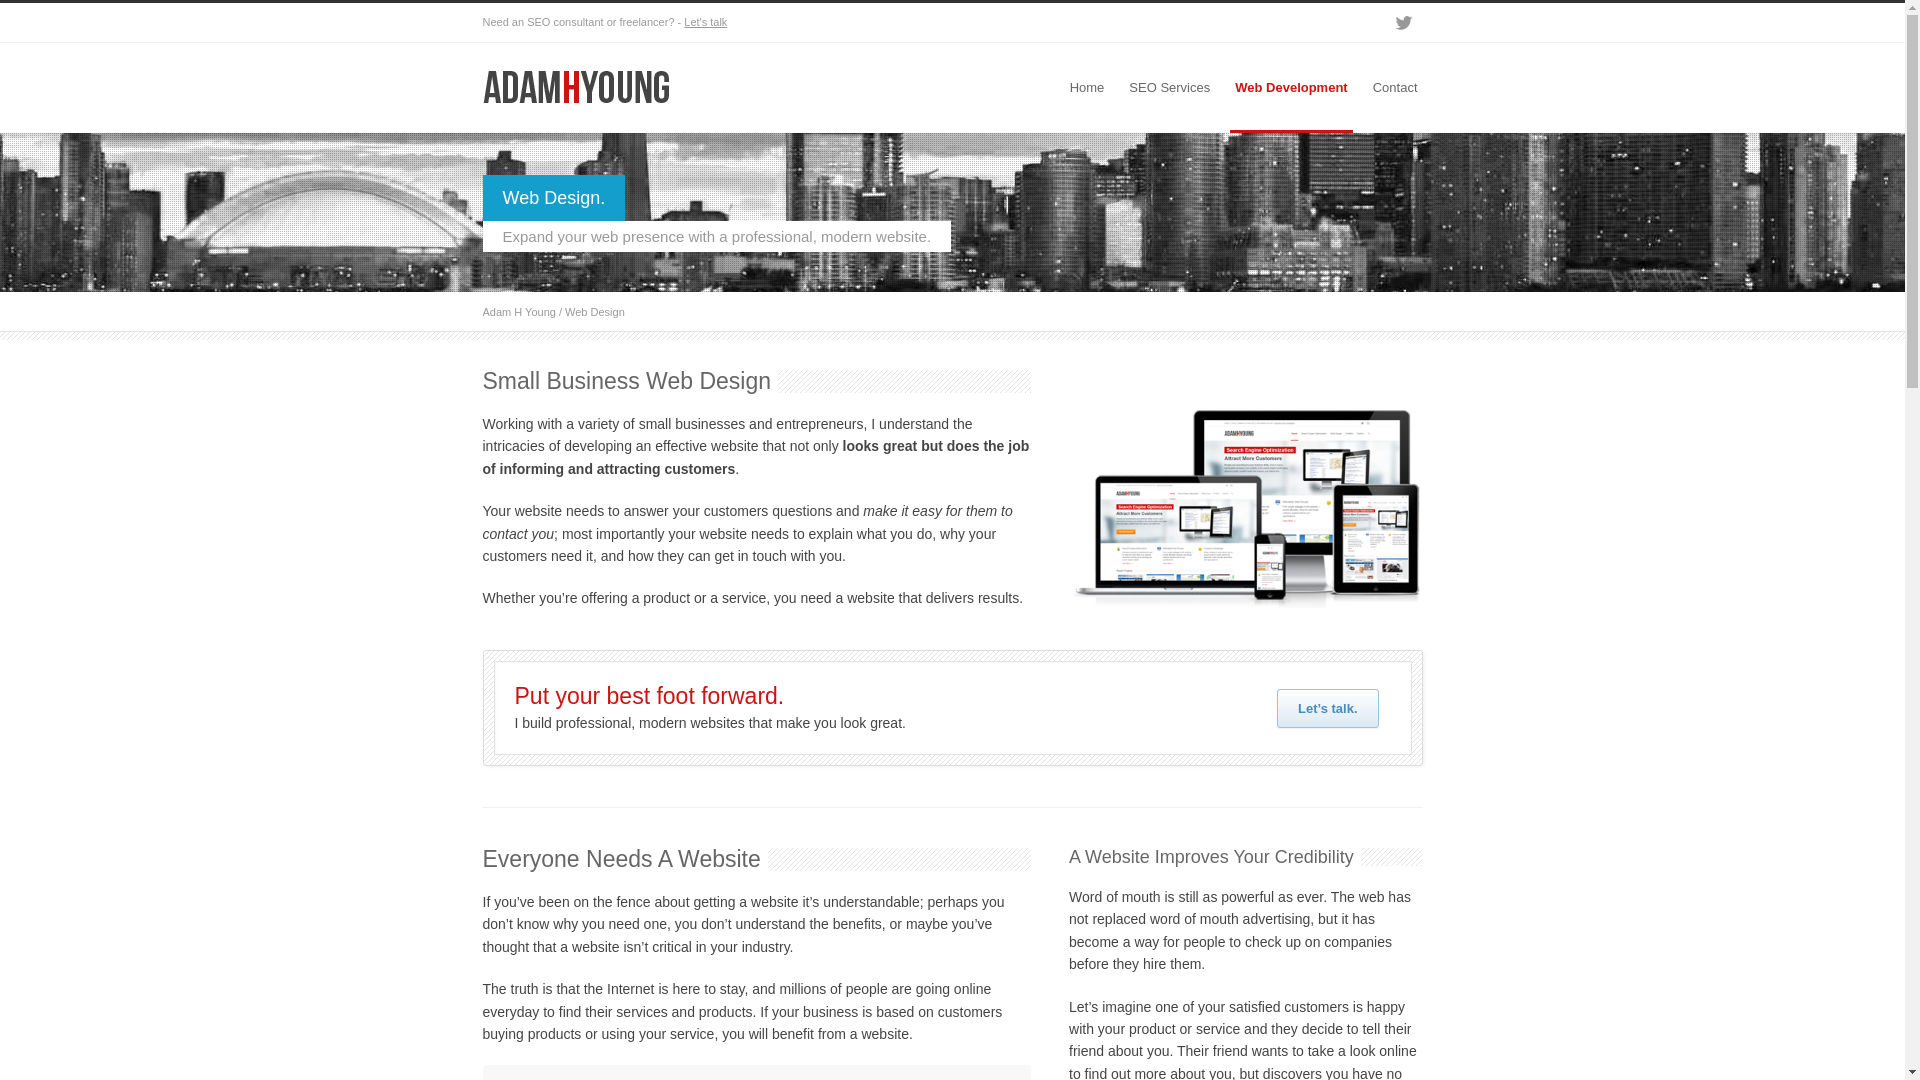 This screenshot has height=1080, width=1920. I want to click on Adam H Young, so click(518, 312).